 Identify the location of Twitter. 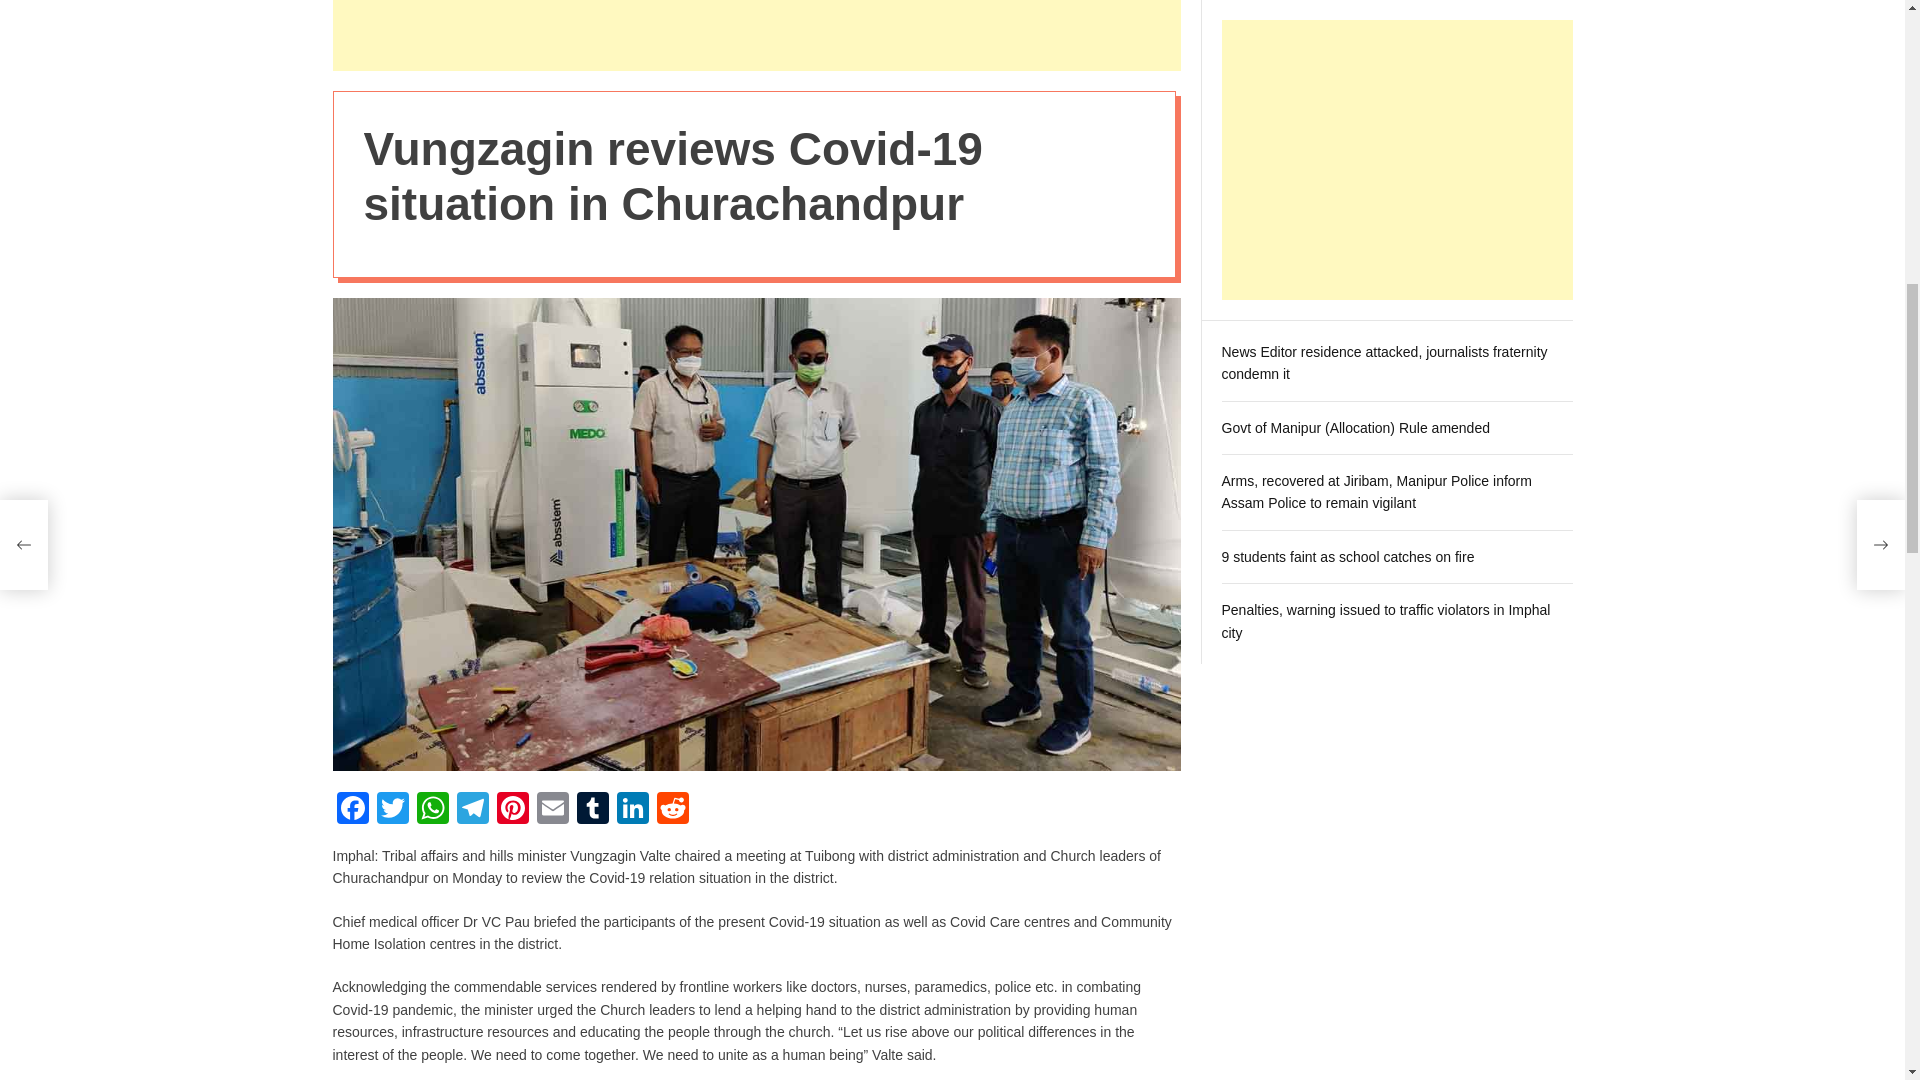
(392, 810).